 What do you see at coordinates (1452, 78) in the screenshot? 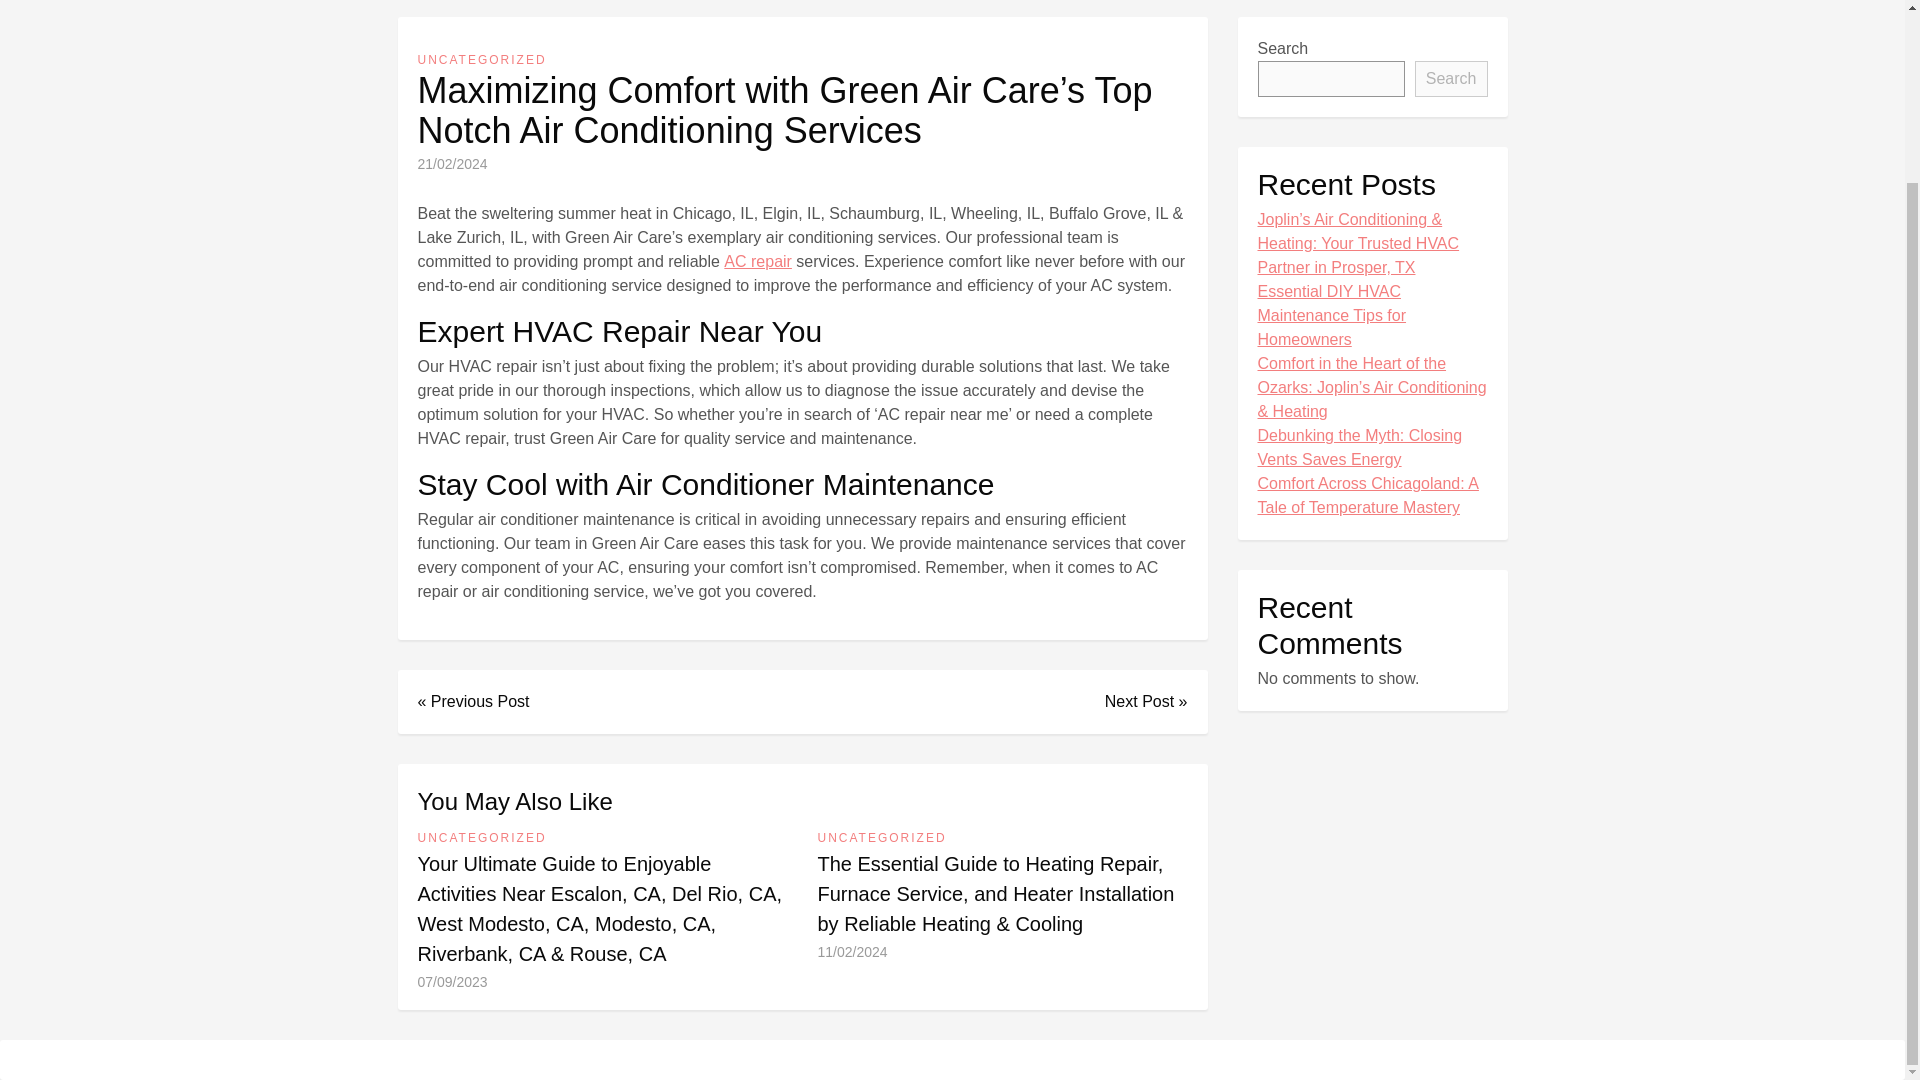
I see `Search` at bounding box center [1452, 78].